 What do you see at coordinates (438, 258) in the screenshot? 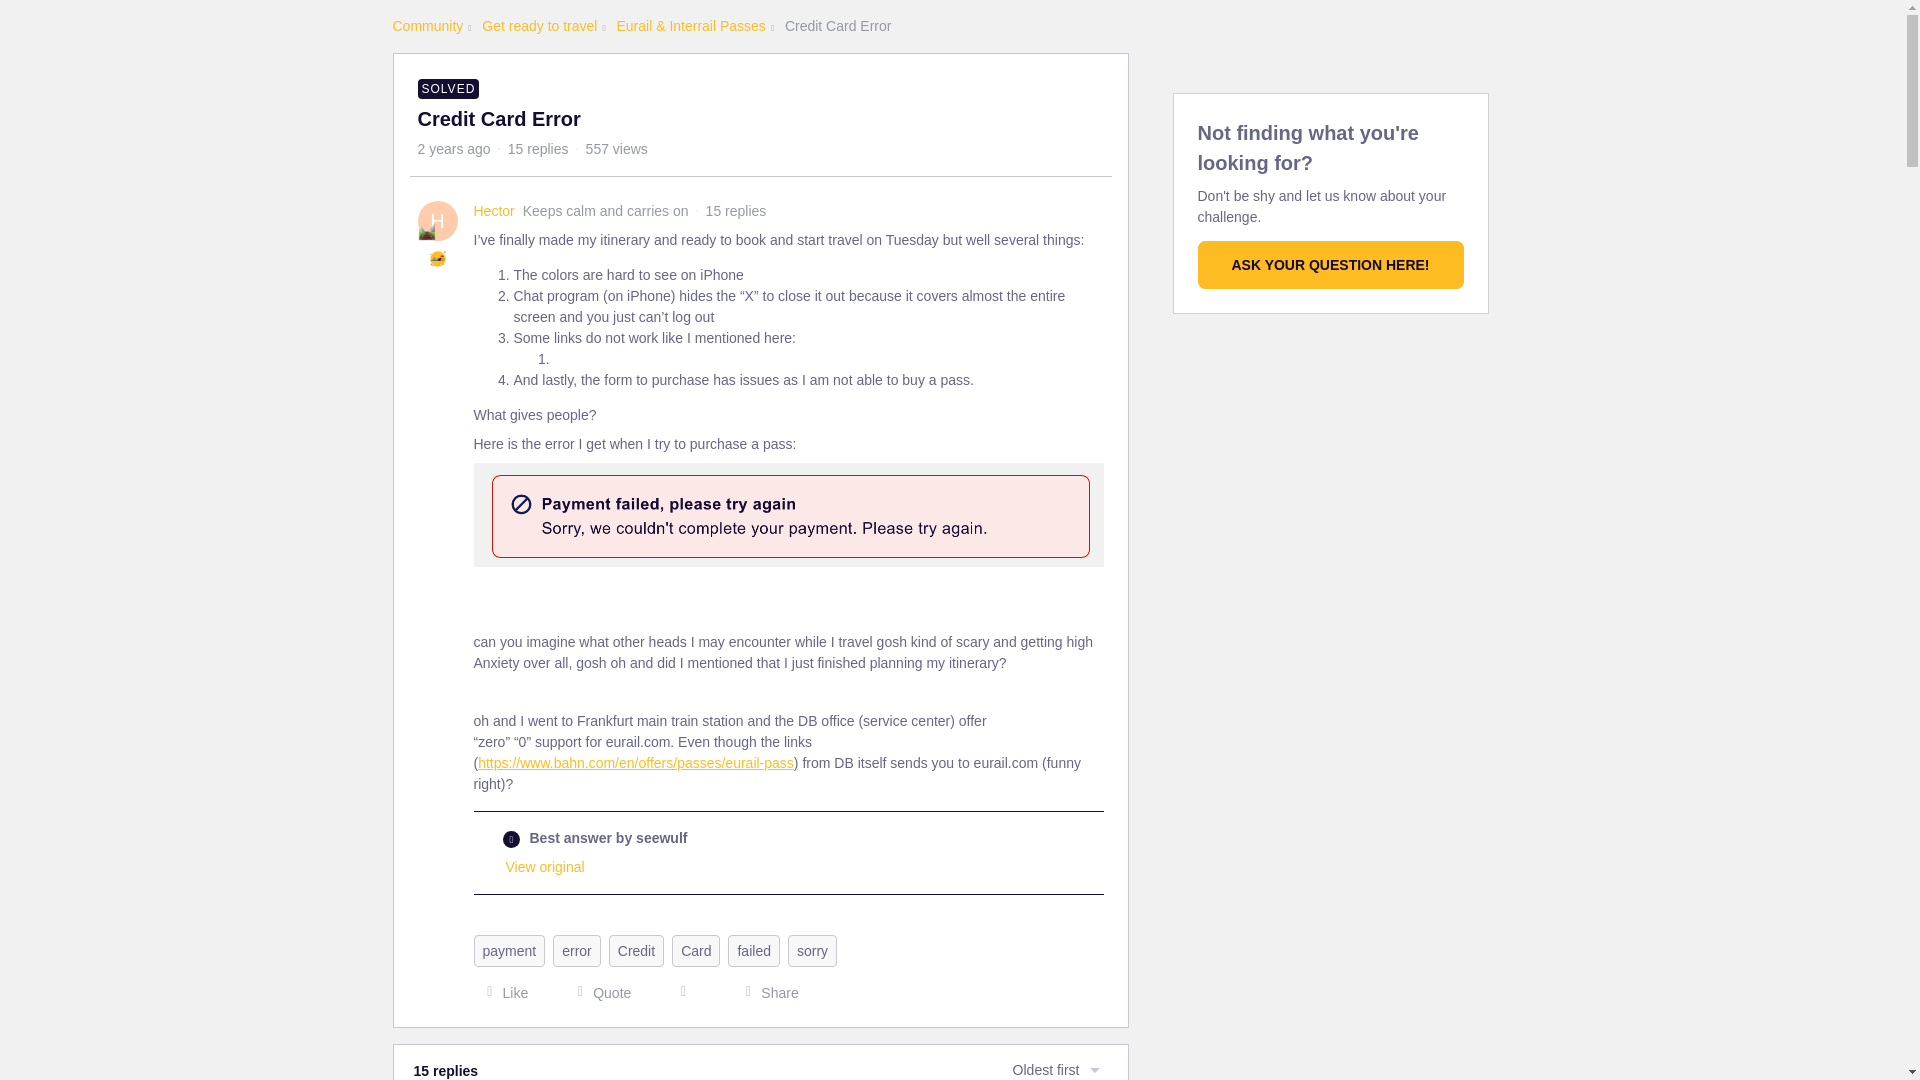
I see `Easygoing` at bounding box center [438, 258].